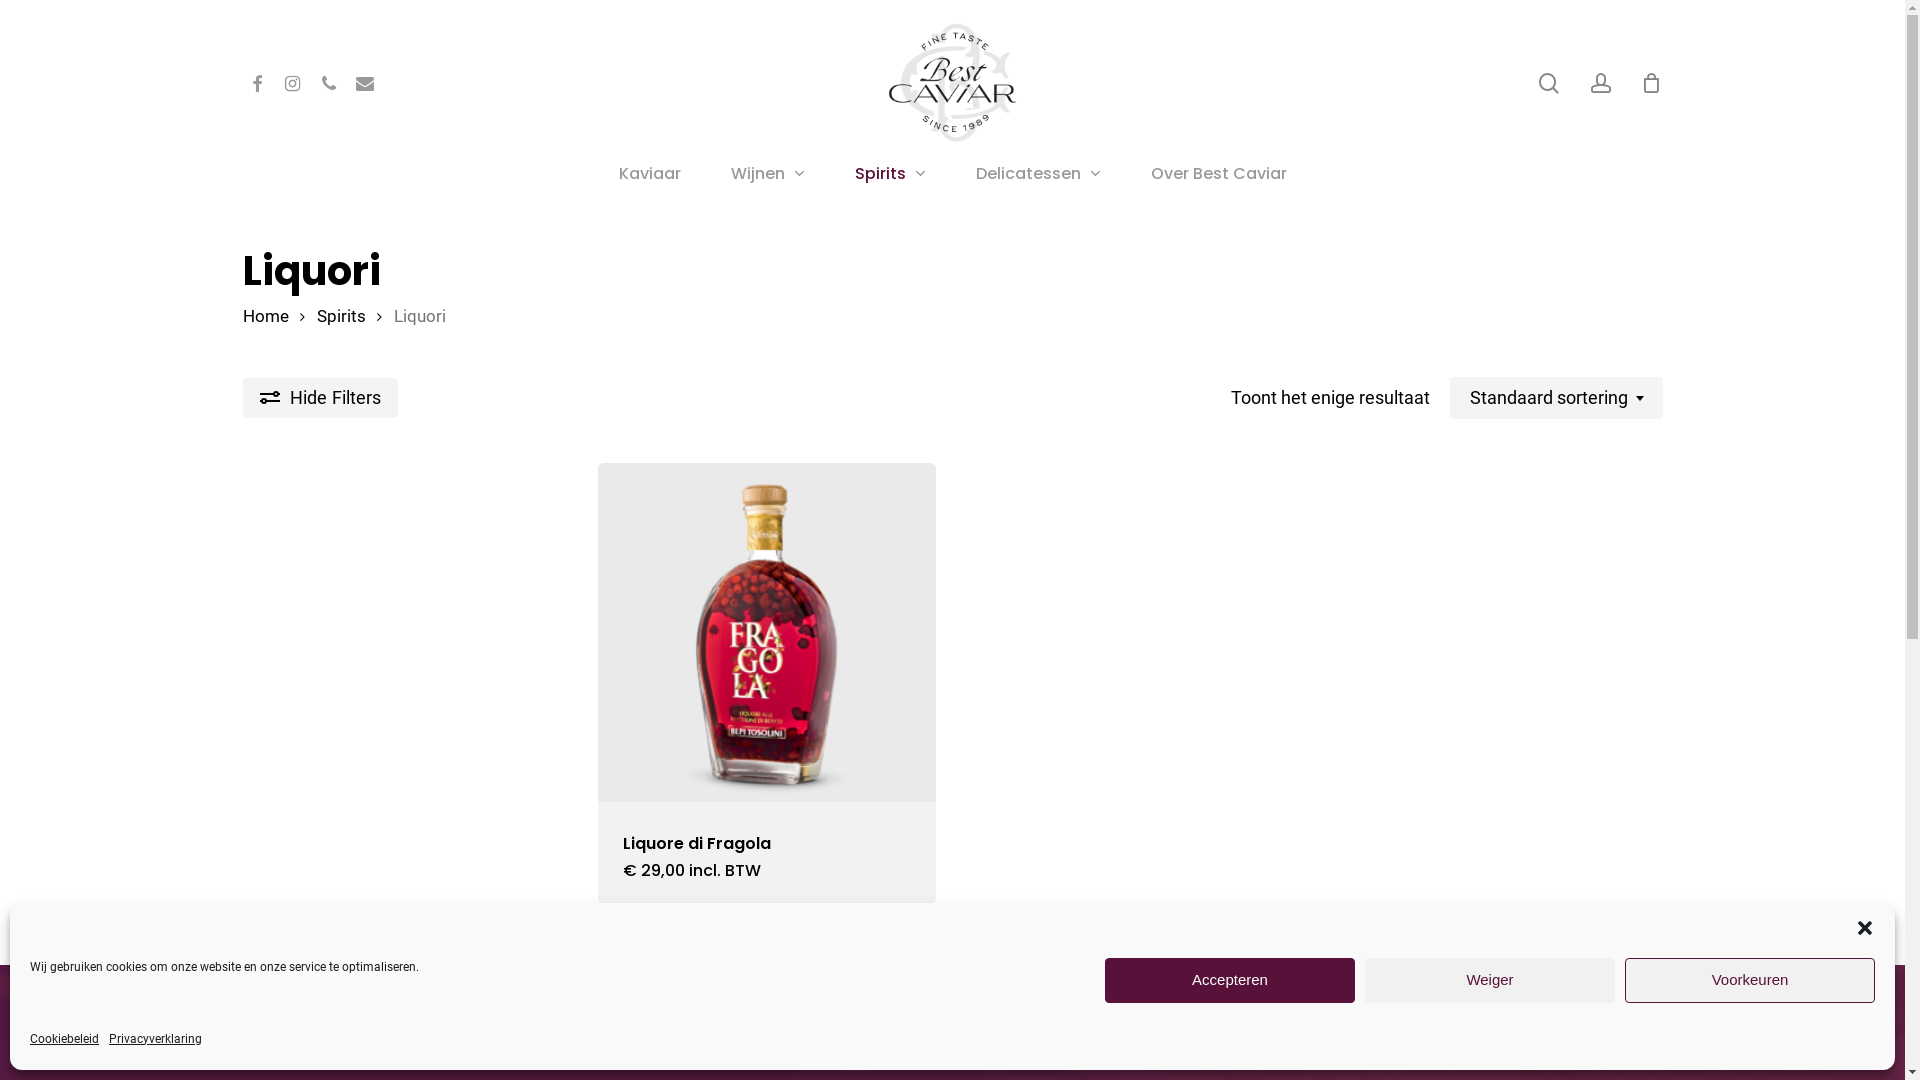 This screenshot has width=1920, height=1080. What do you see at coordinates (1230, 980) in the screenshot?
I see `Accepteren` at bounding box center [1230, 980].